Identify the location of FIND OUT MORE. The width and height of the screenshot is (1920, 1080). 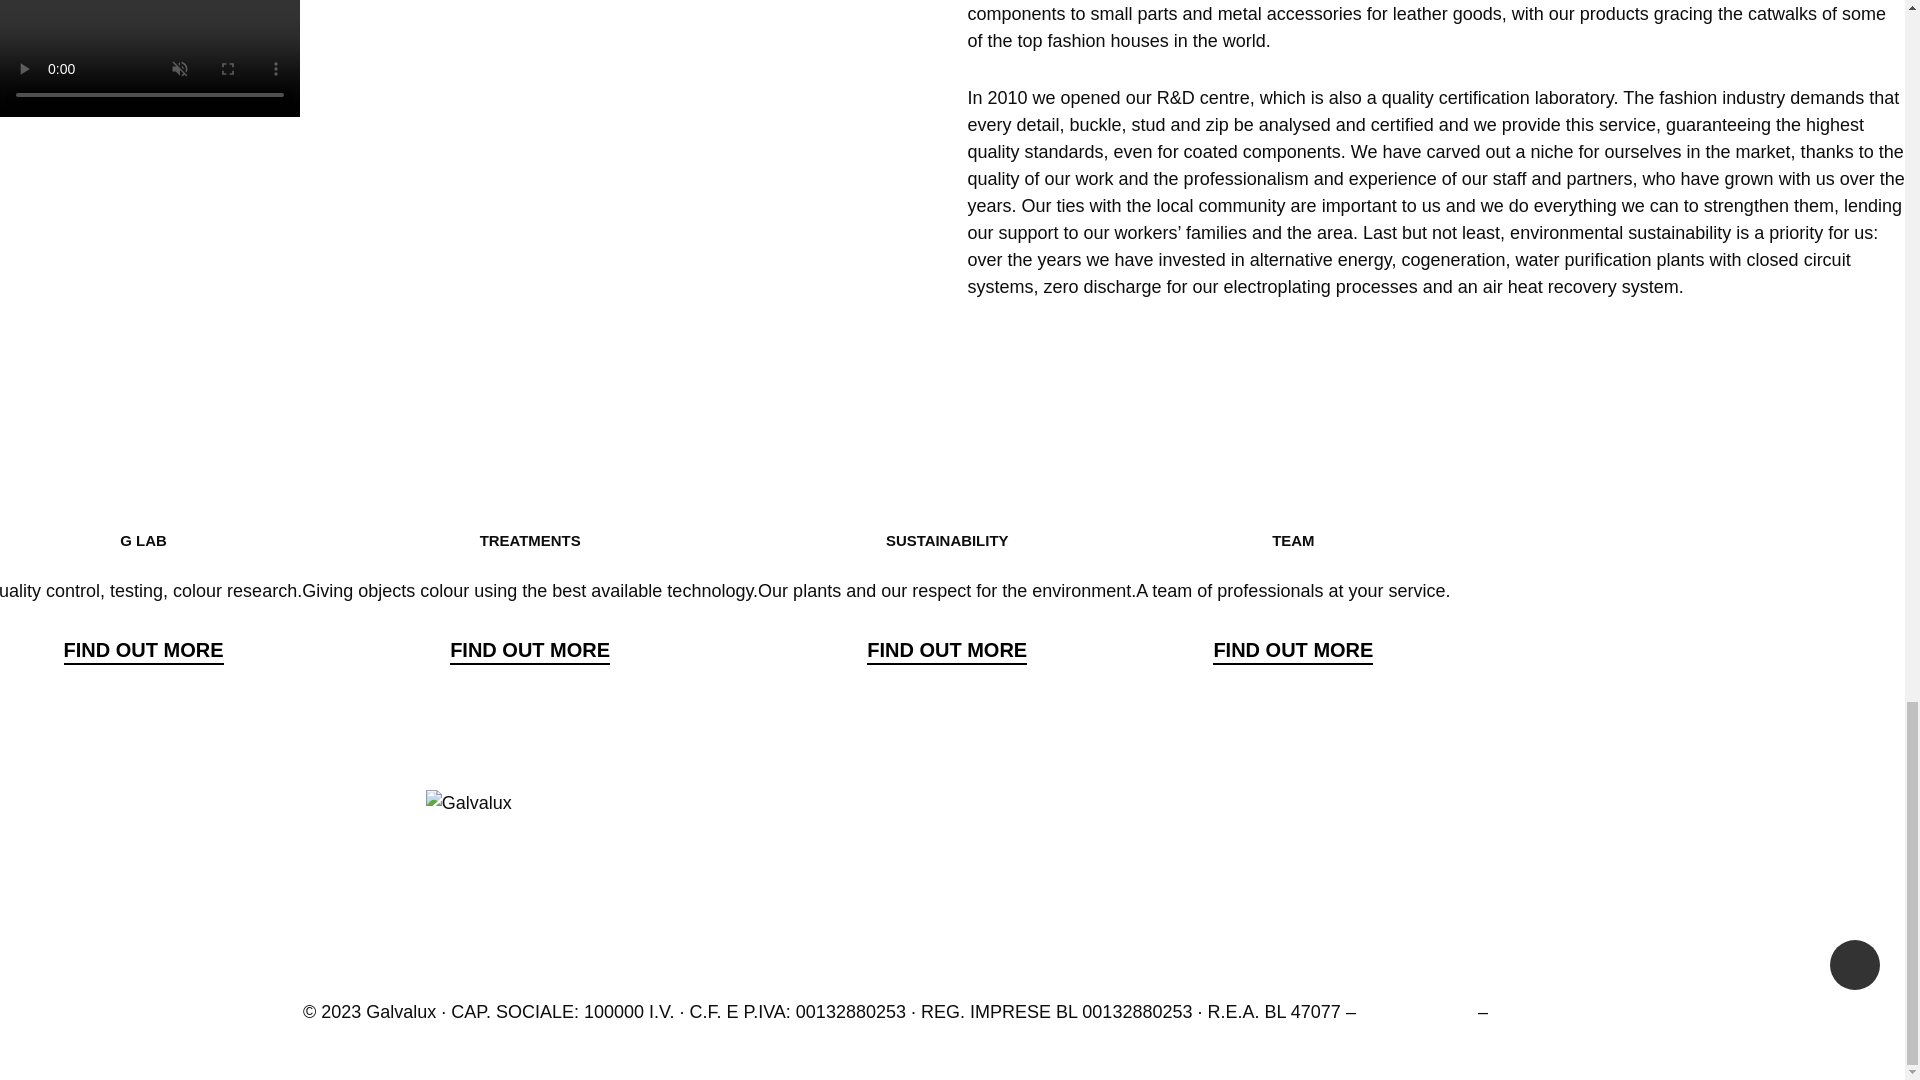
(947, 652).